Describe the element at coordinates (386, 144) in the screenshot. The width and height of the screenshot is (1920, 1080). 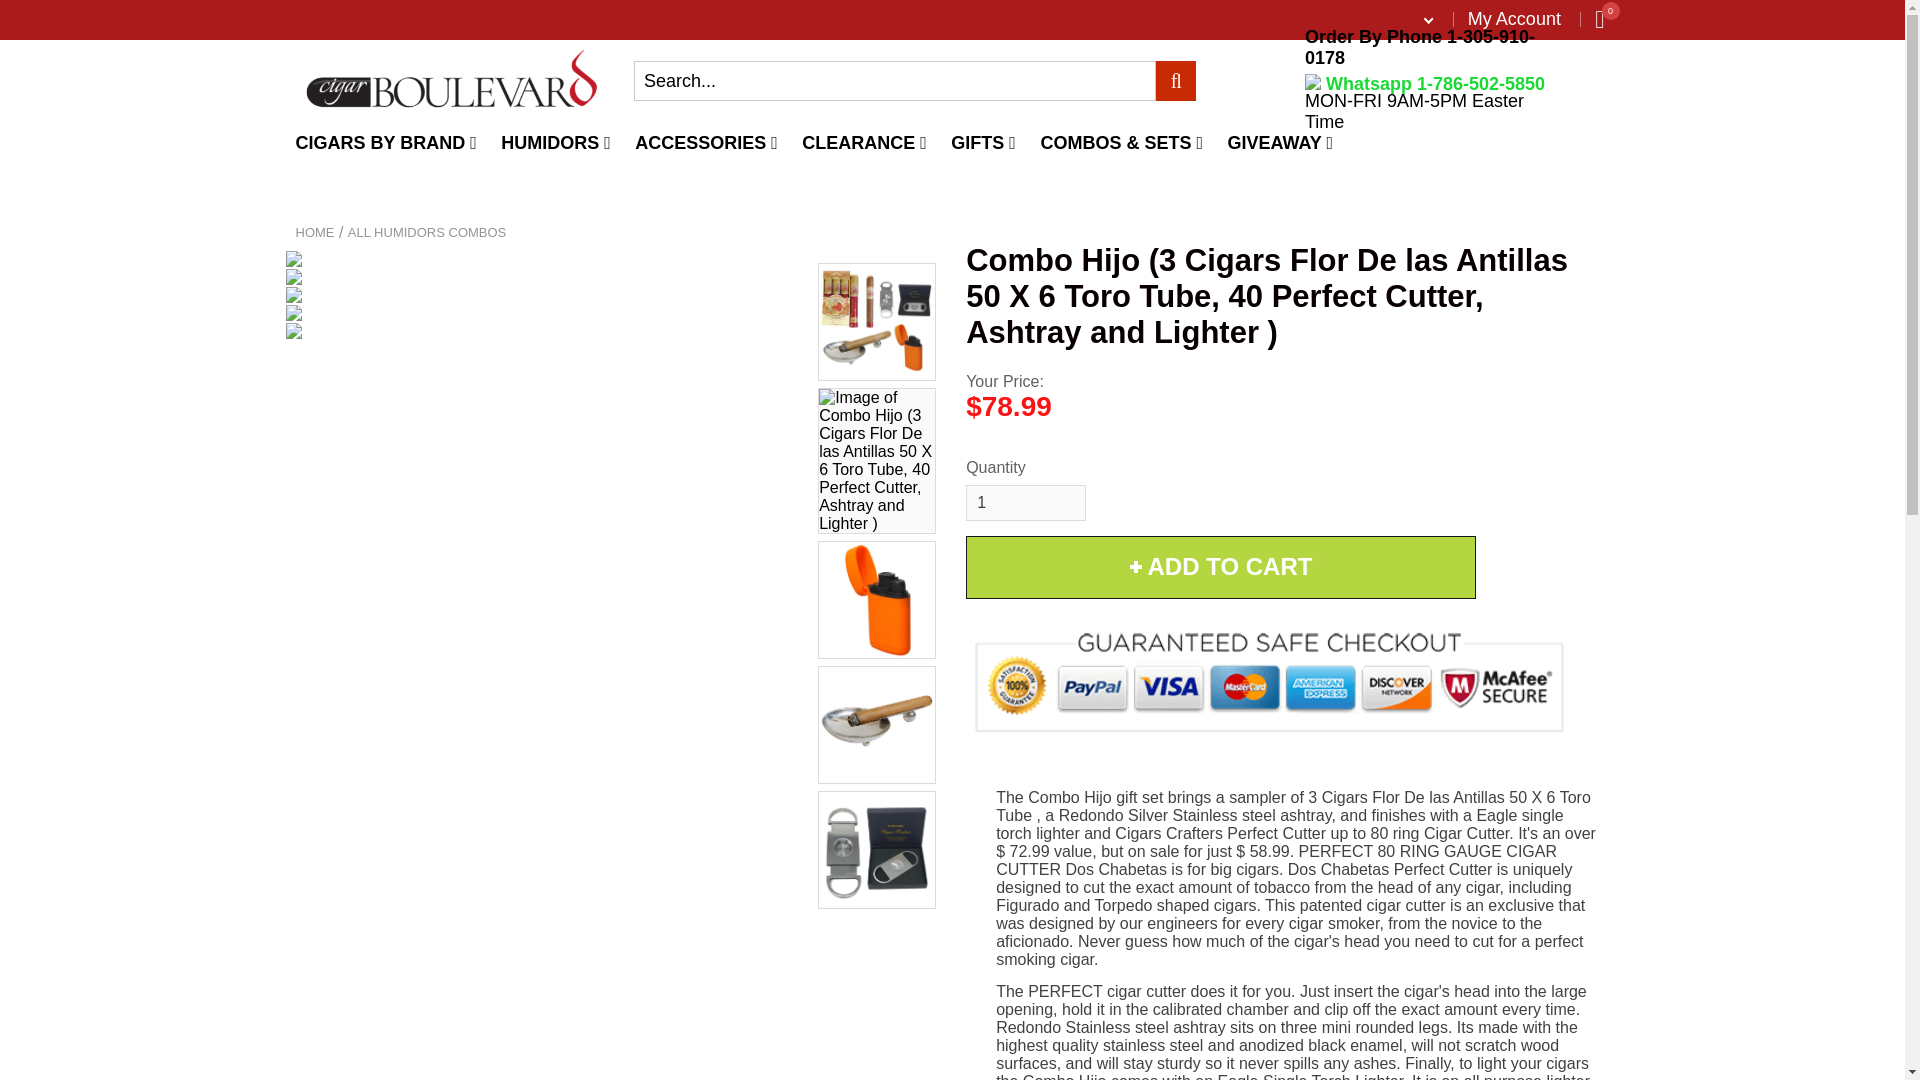
I see `CIGARS BY BRAND` at that location.